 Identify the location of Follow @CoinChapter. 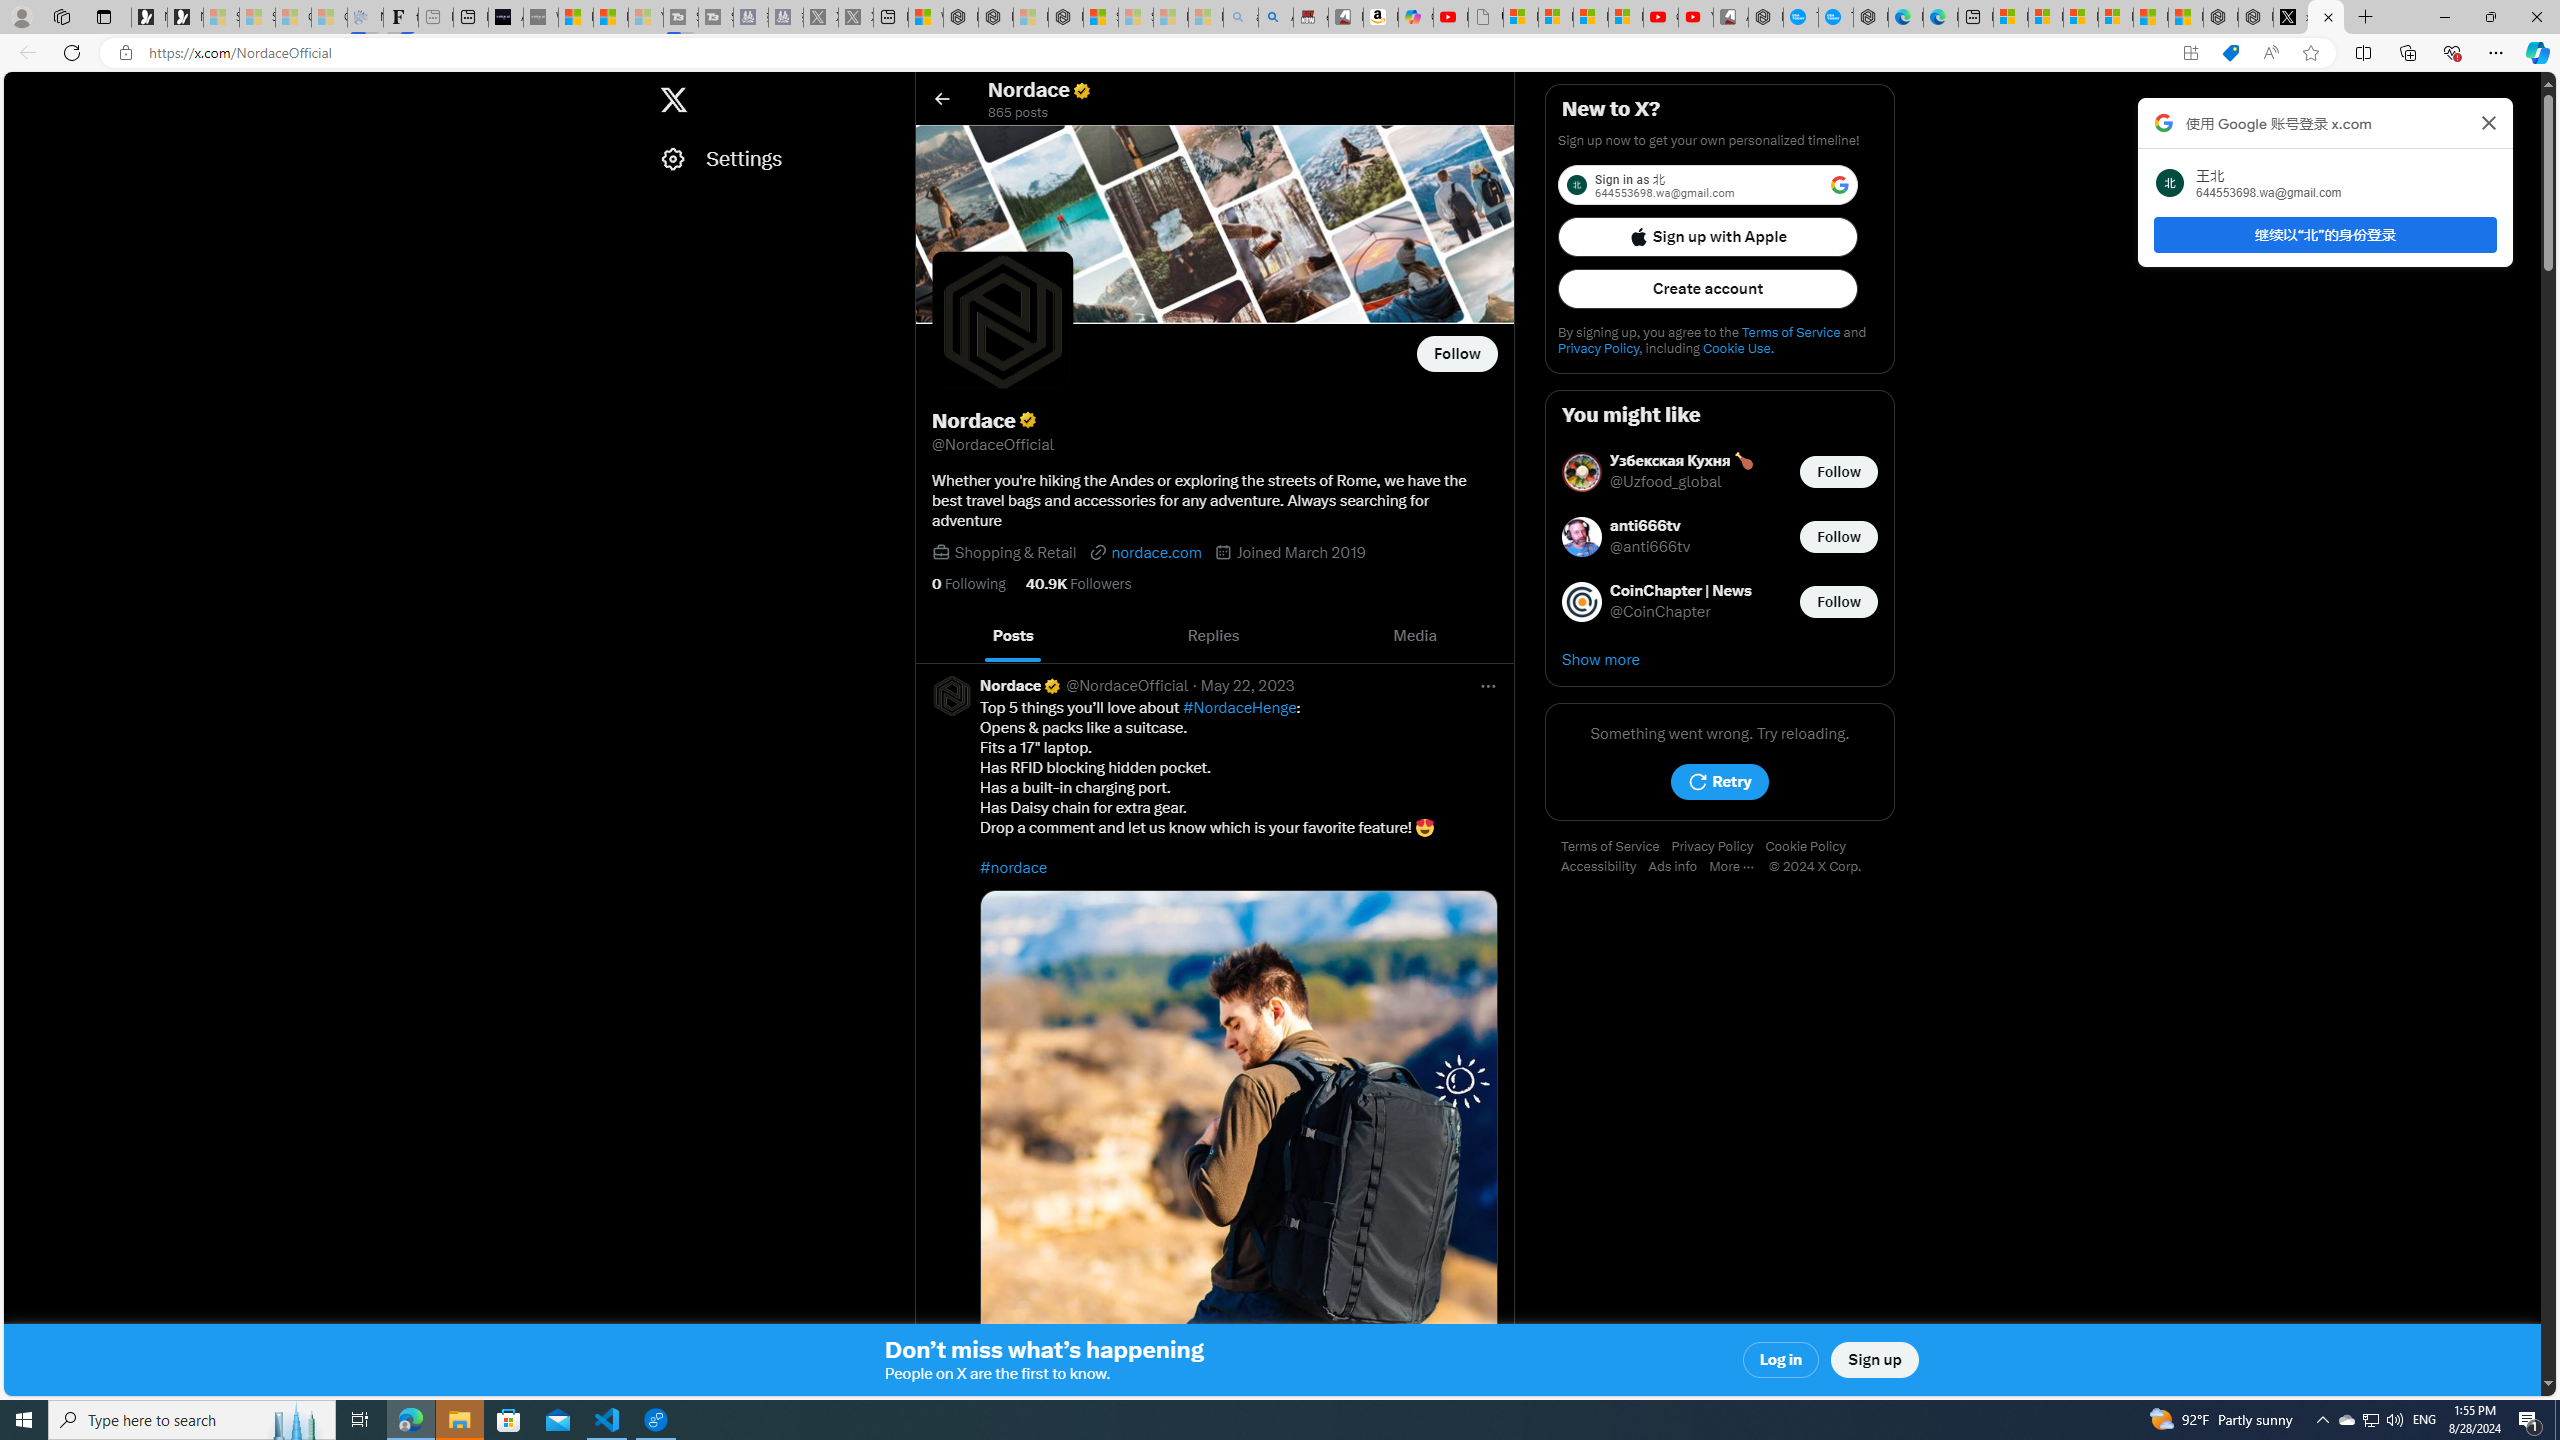
(1839, 600).